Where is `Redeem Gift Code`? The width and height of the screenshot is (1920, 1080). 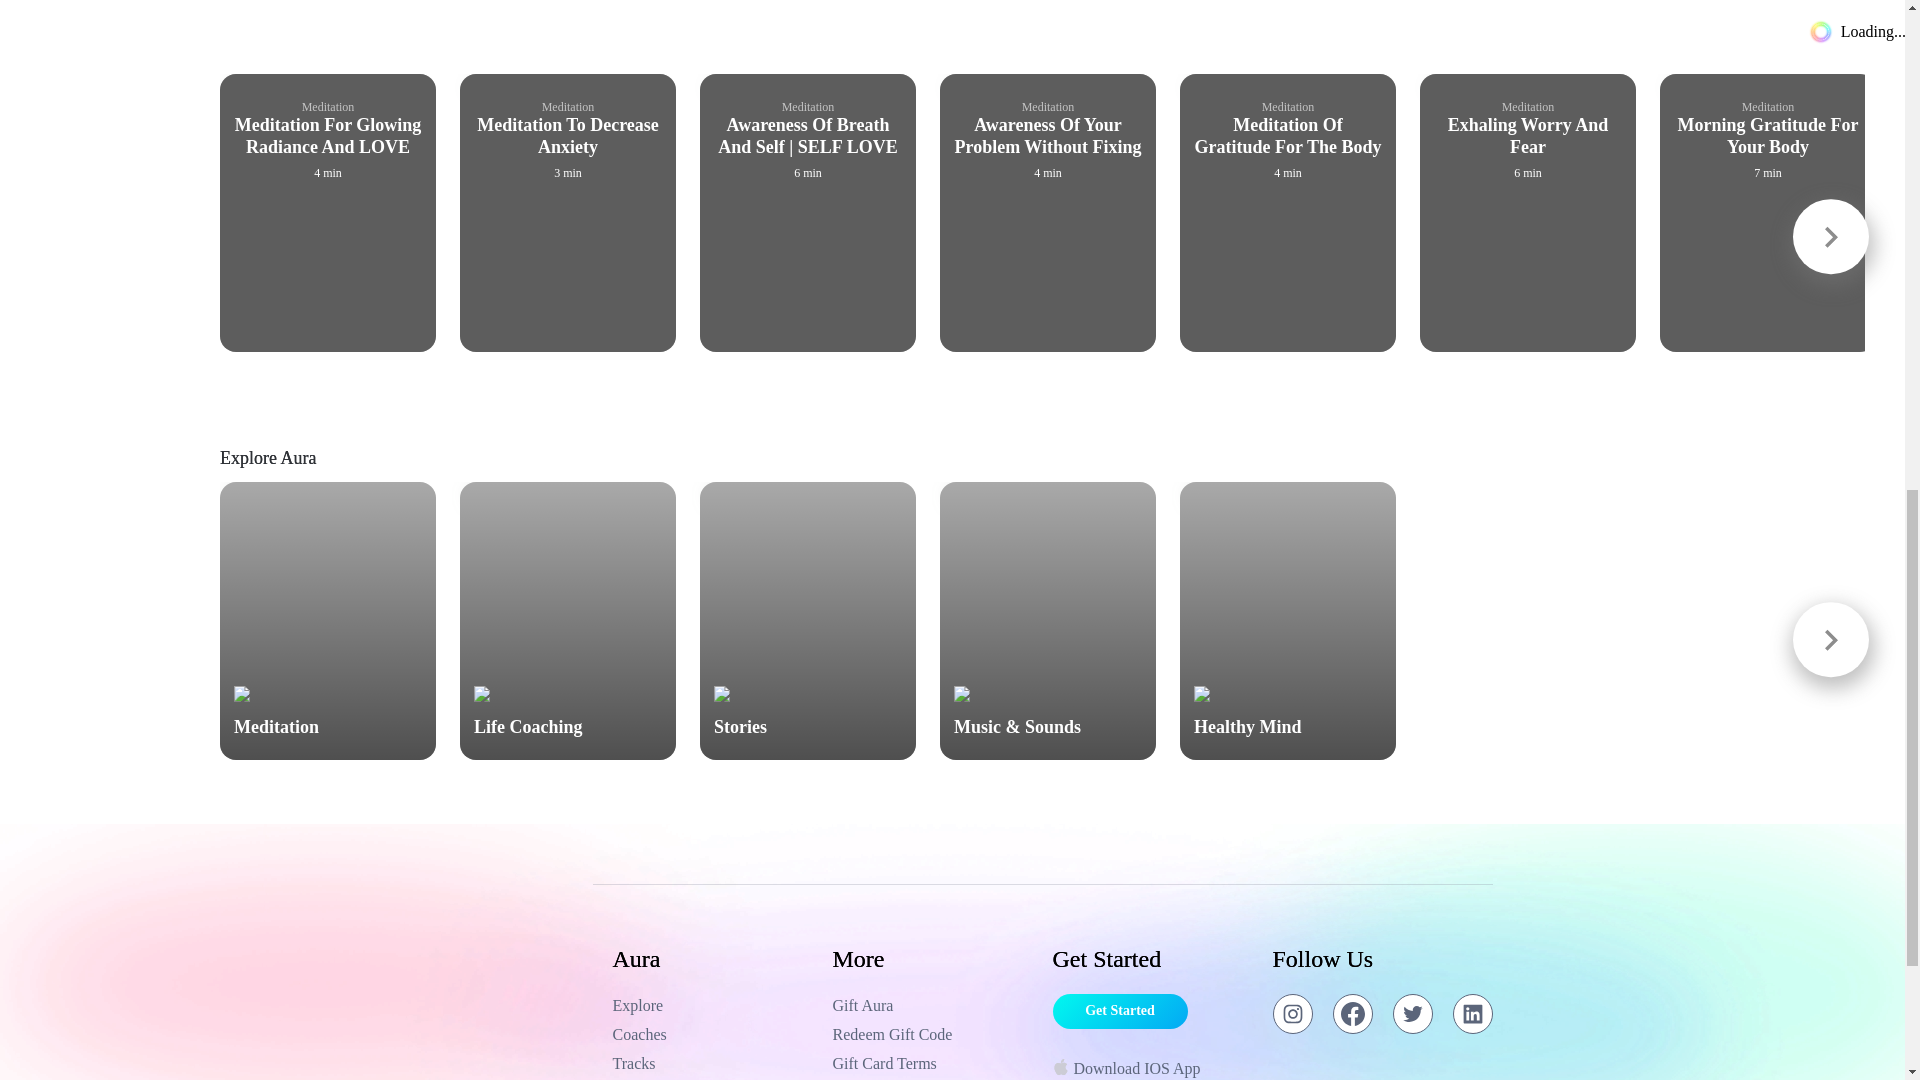 Redeem Gift Code is located at coordinates (932, 1034).